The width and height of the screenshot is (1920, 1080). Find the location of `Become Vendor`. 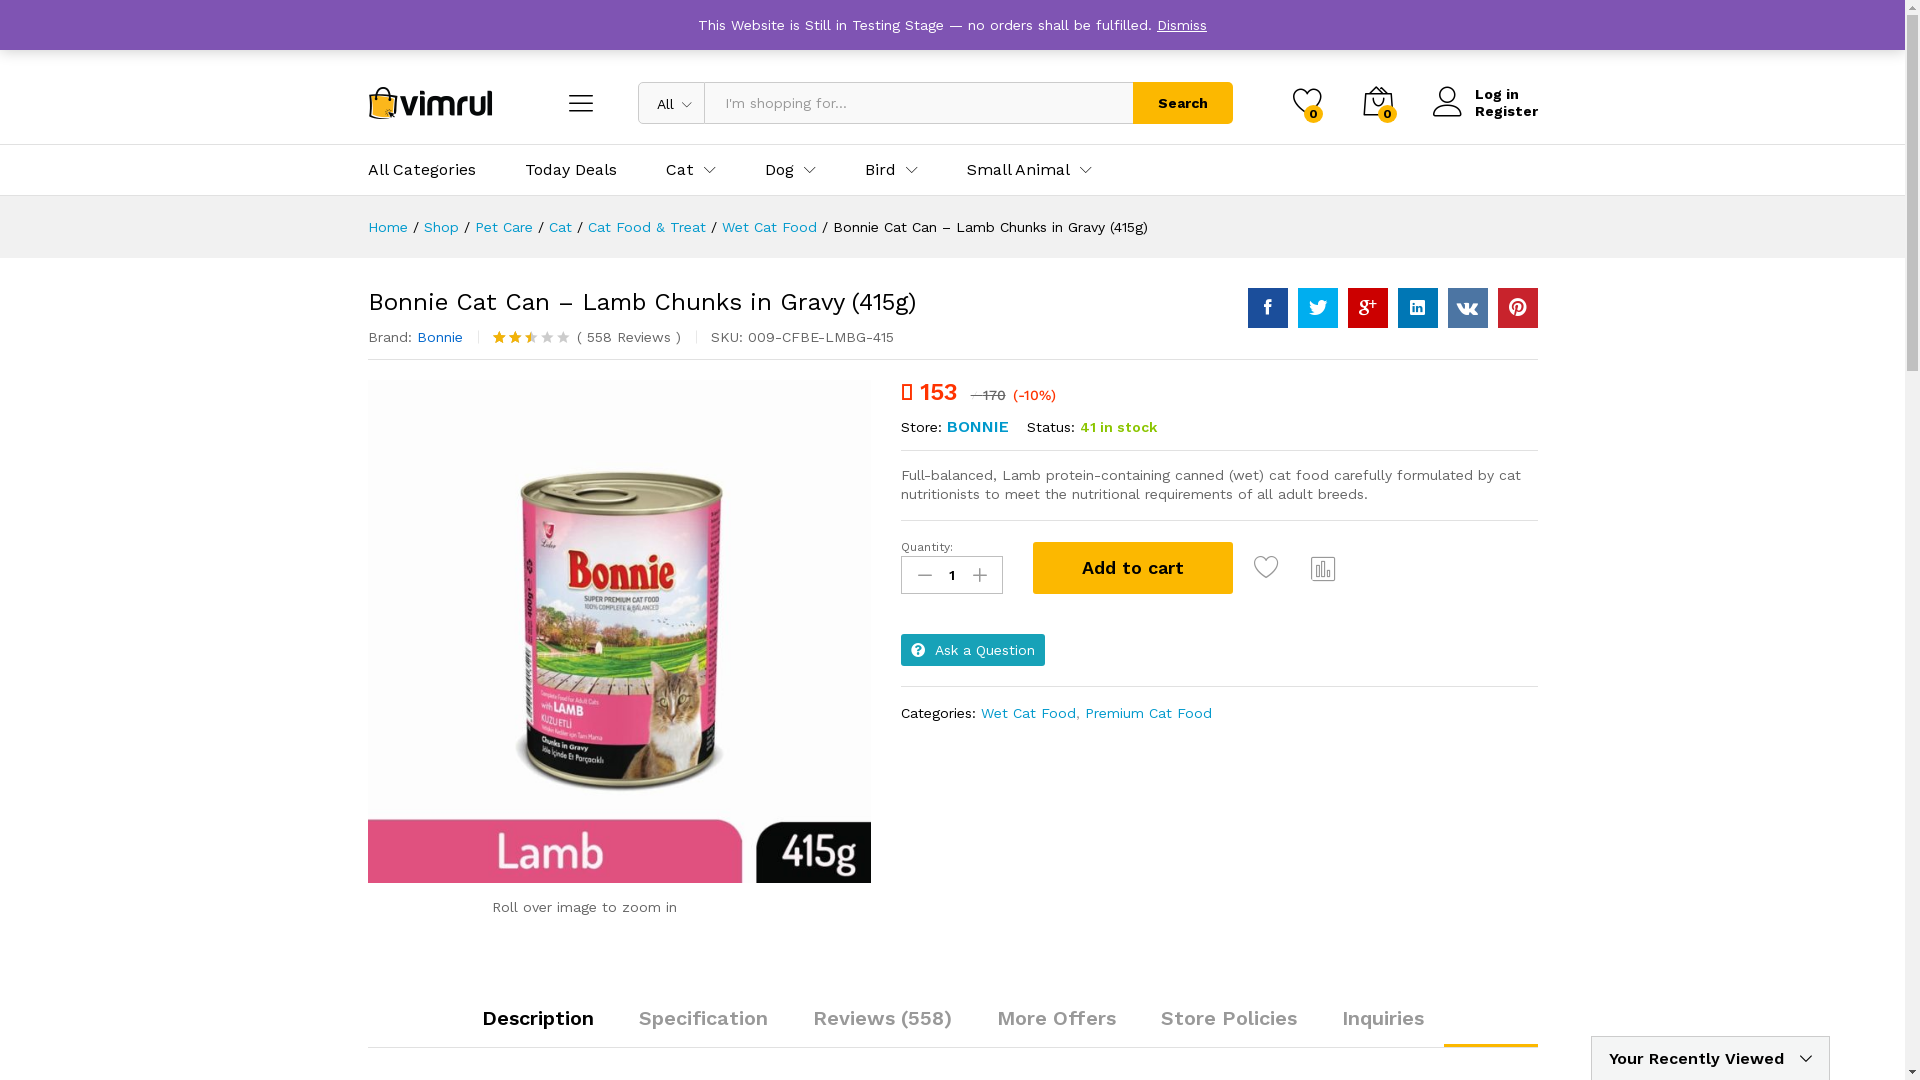

Become Vendor is located at coordinates (1484, 30).